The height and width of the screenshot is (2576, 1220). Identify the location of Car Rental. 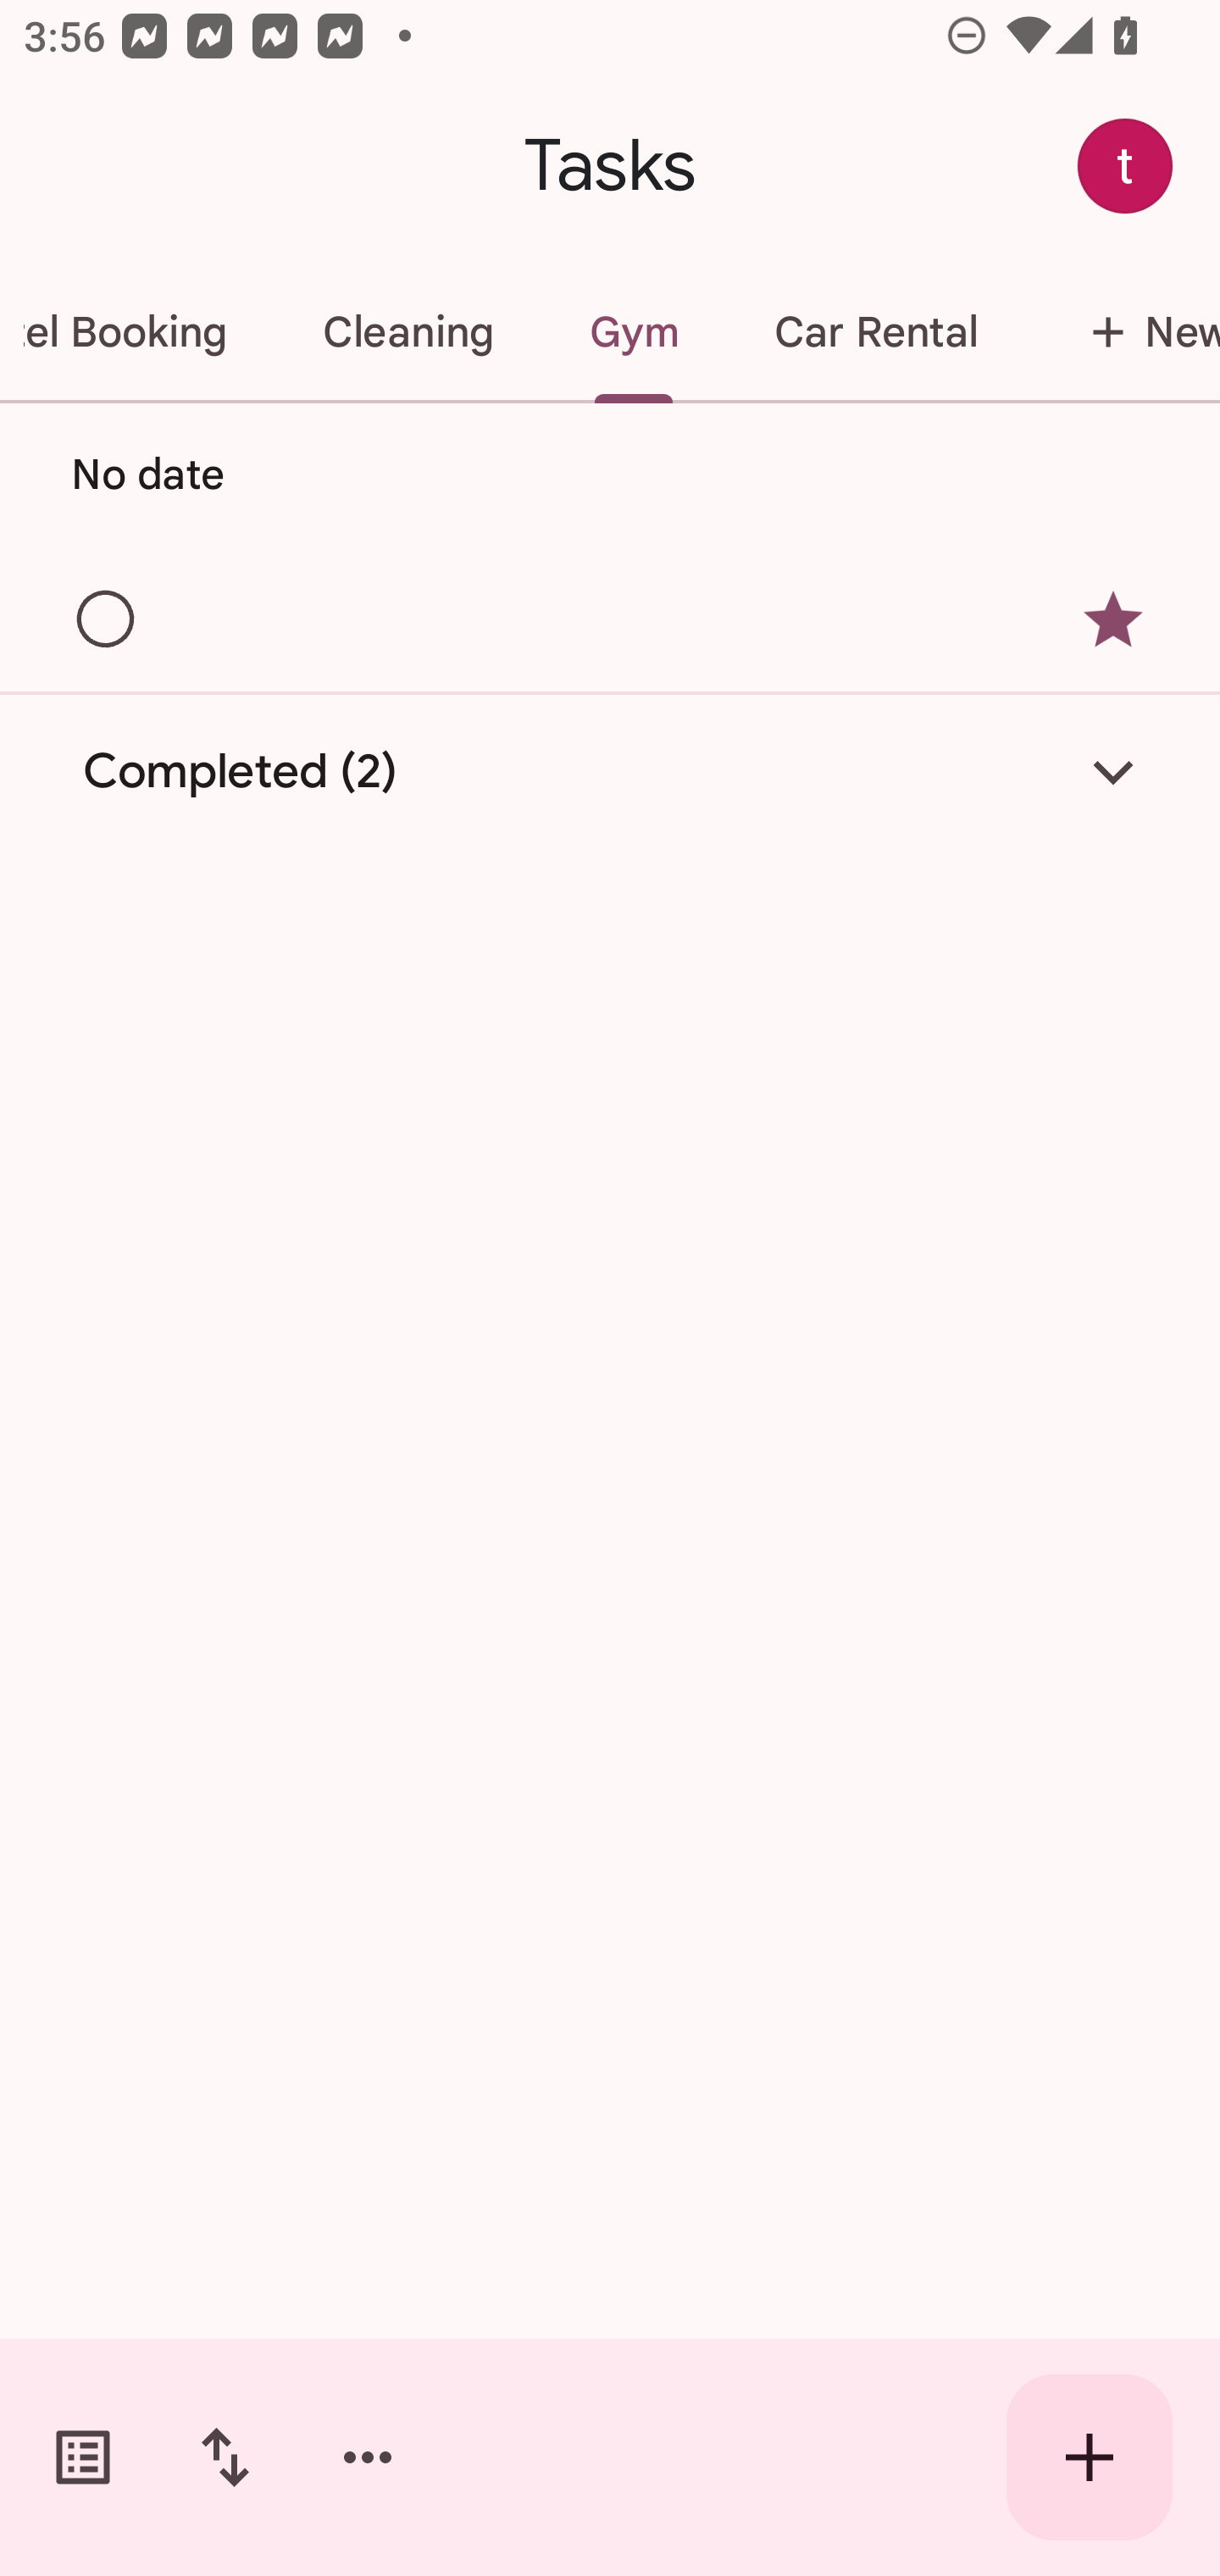
(874, 332).